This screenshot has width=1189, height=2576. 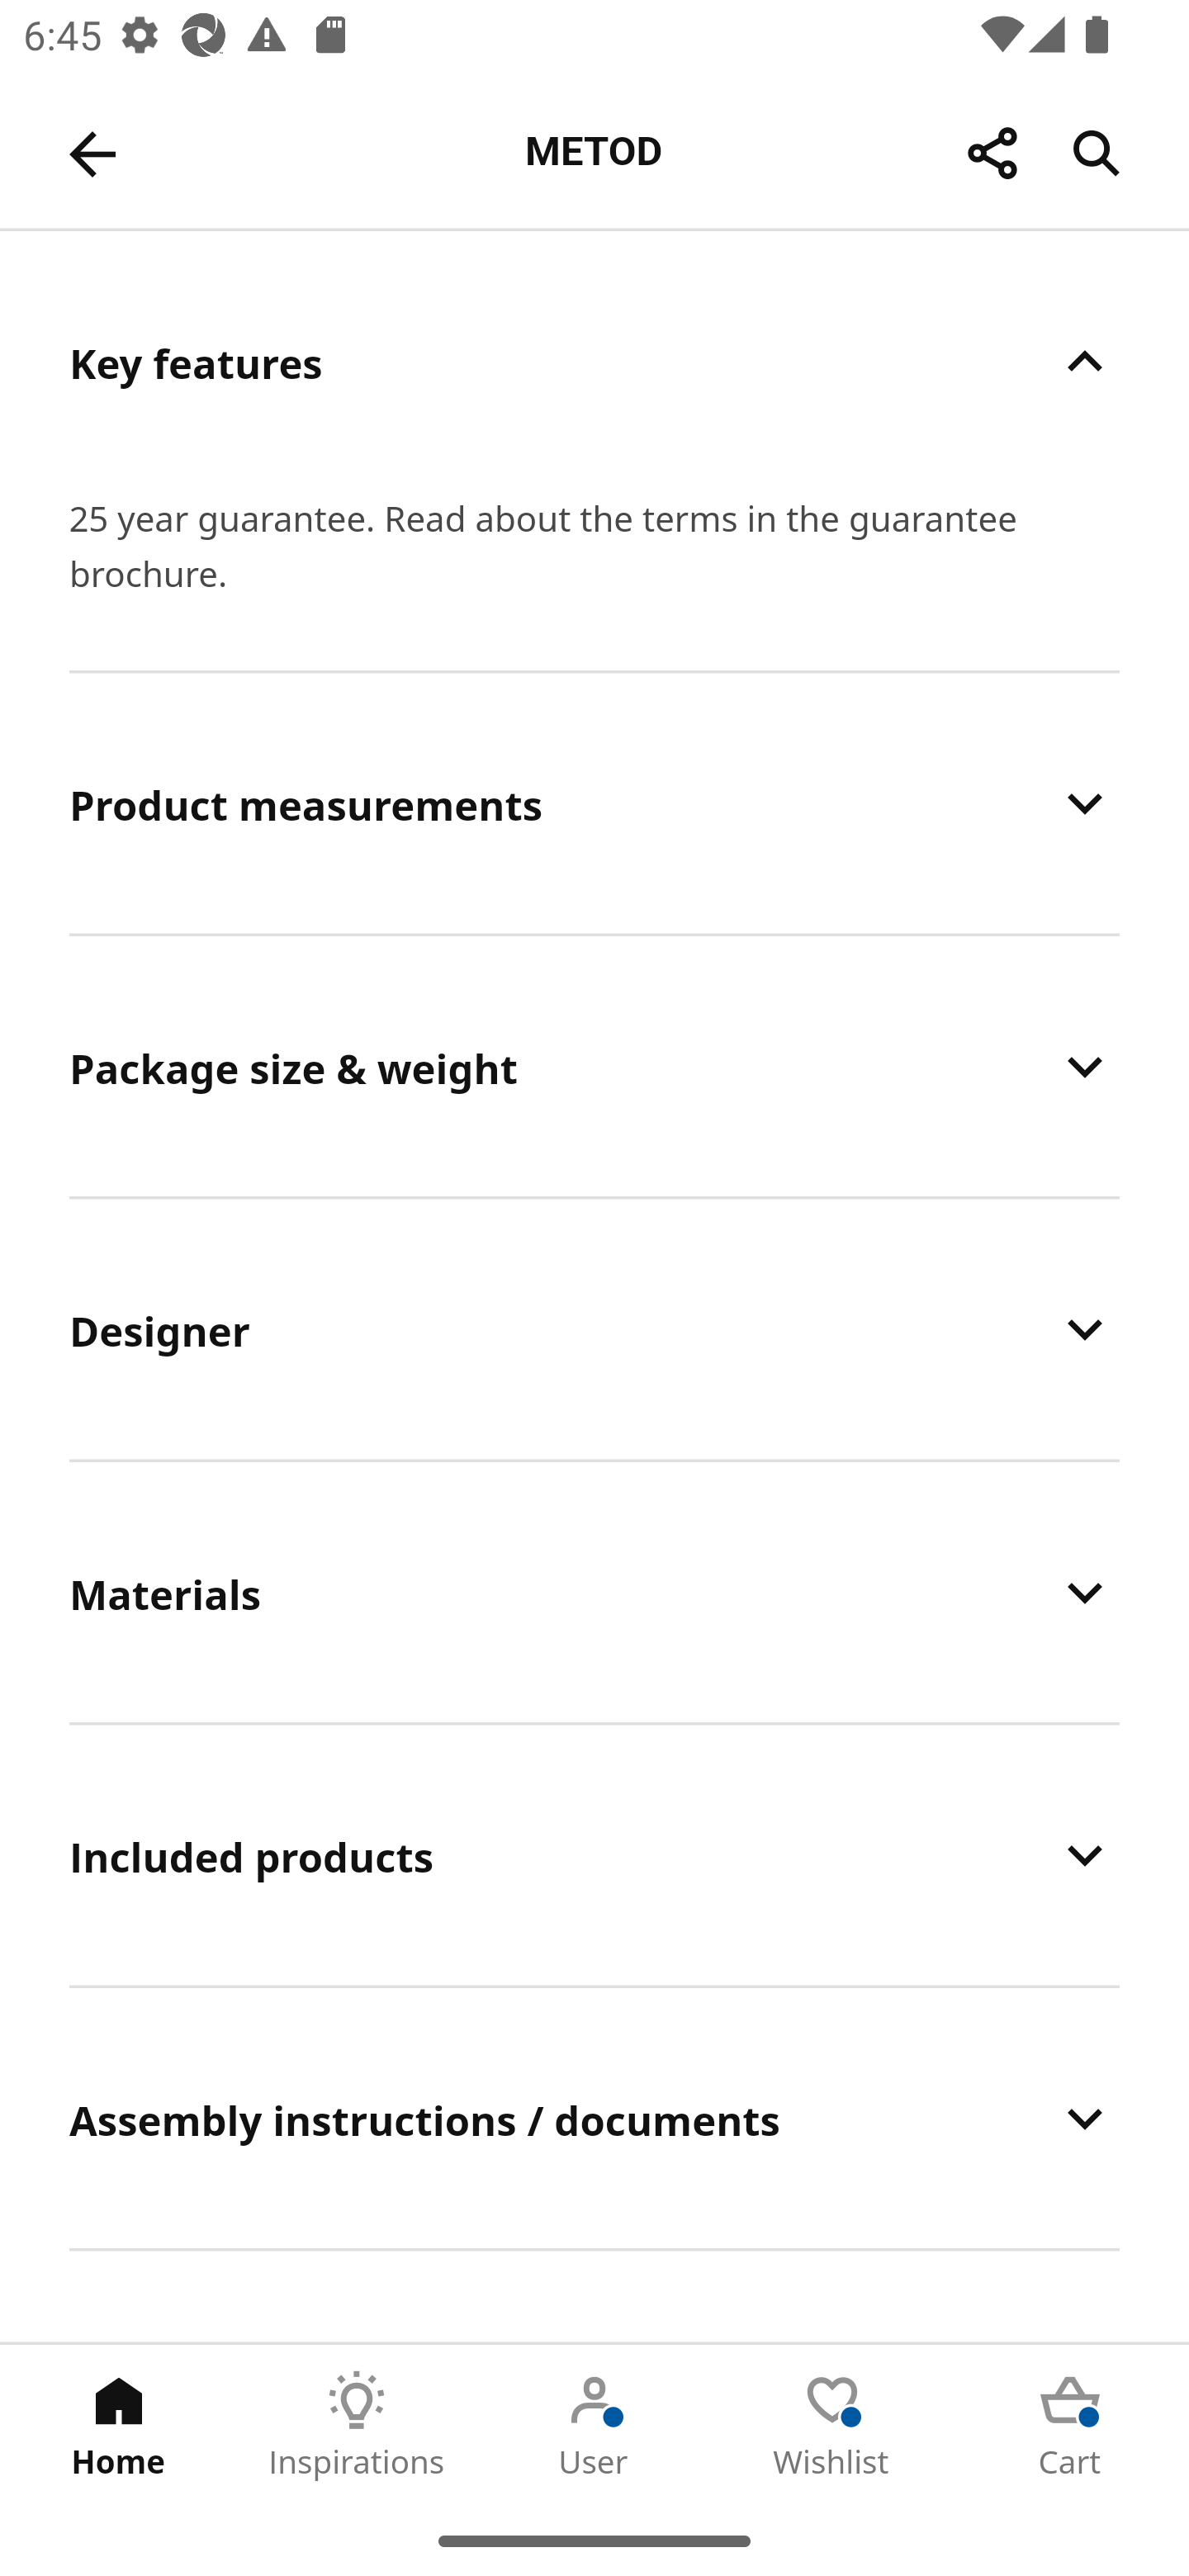 What do you see at coordinates (594, 2119) in the screenshot?
I see `Assembly instructions / documents` at bounding box center [594, 2119].